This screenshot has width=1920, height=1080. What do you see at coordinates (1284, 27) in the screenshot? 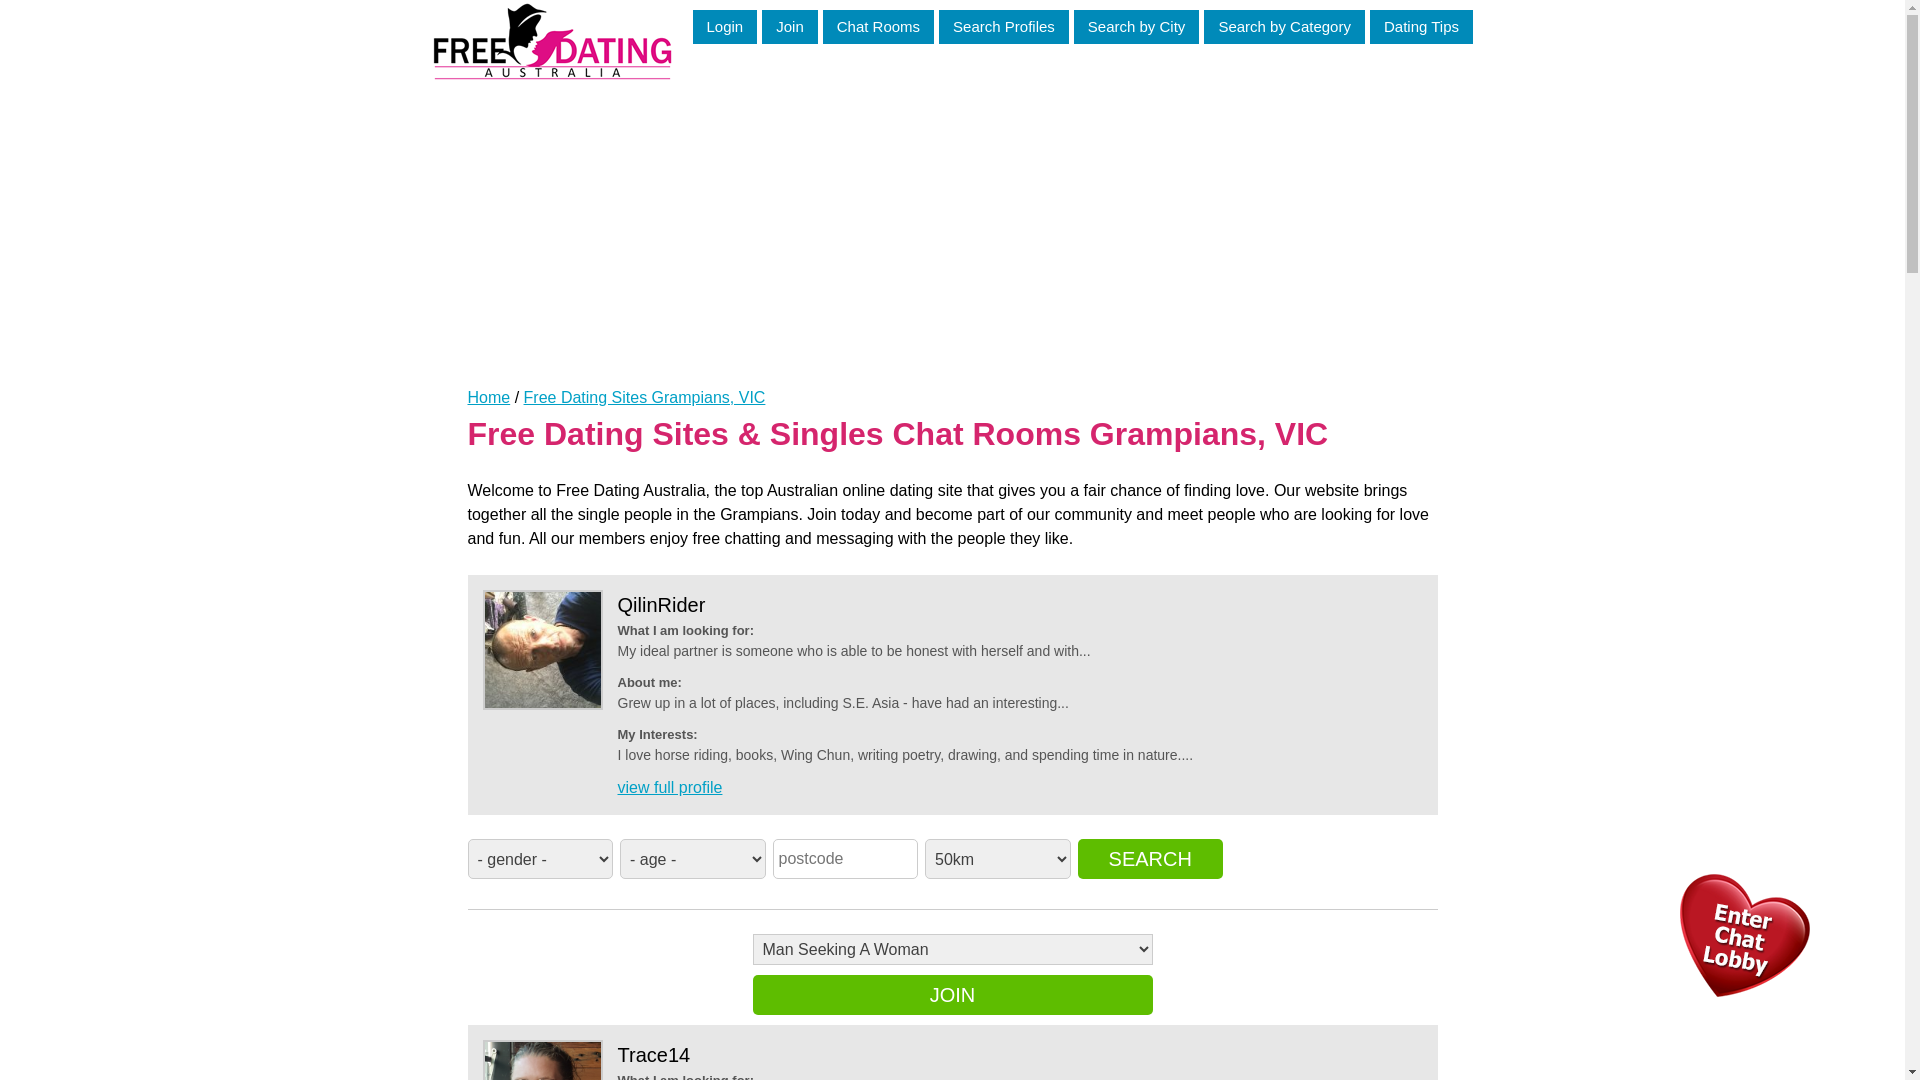
I see `Search by Category` at bounding box center [1284, 27].